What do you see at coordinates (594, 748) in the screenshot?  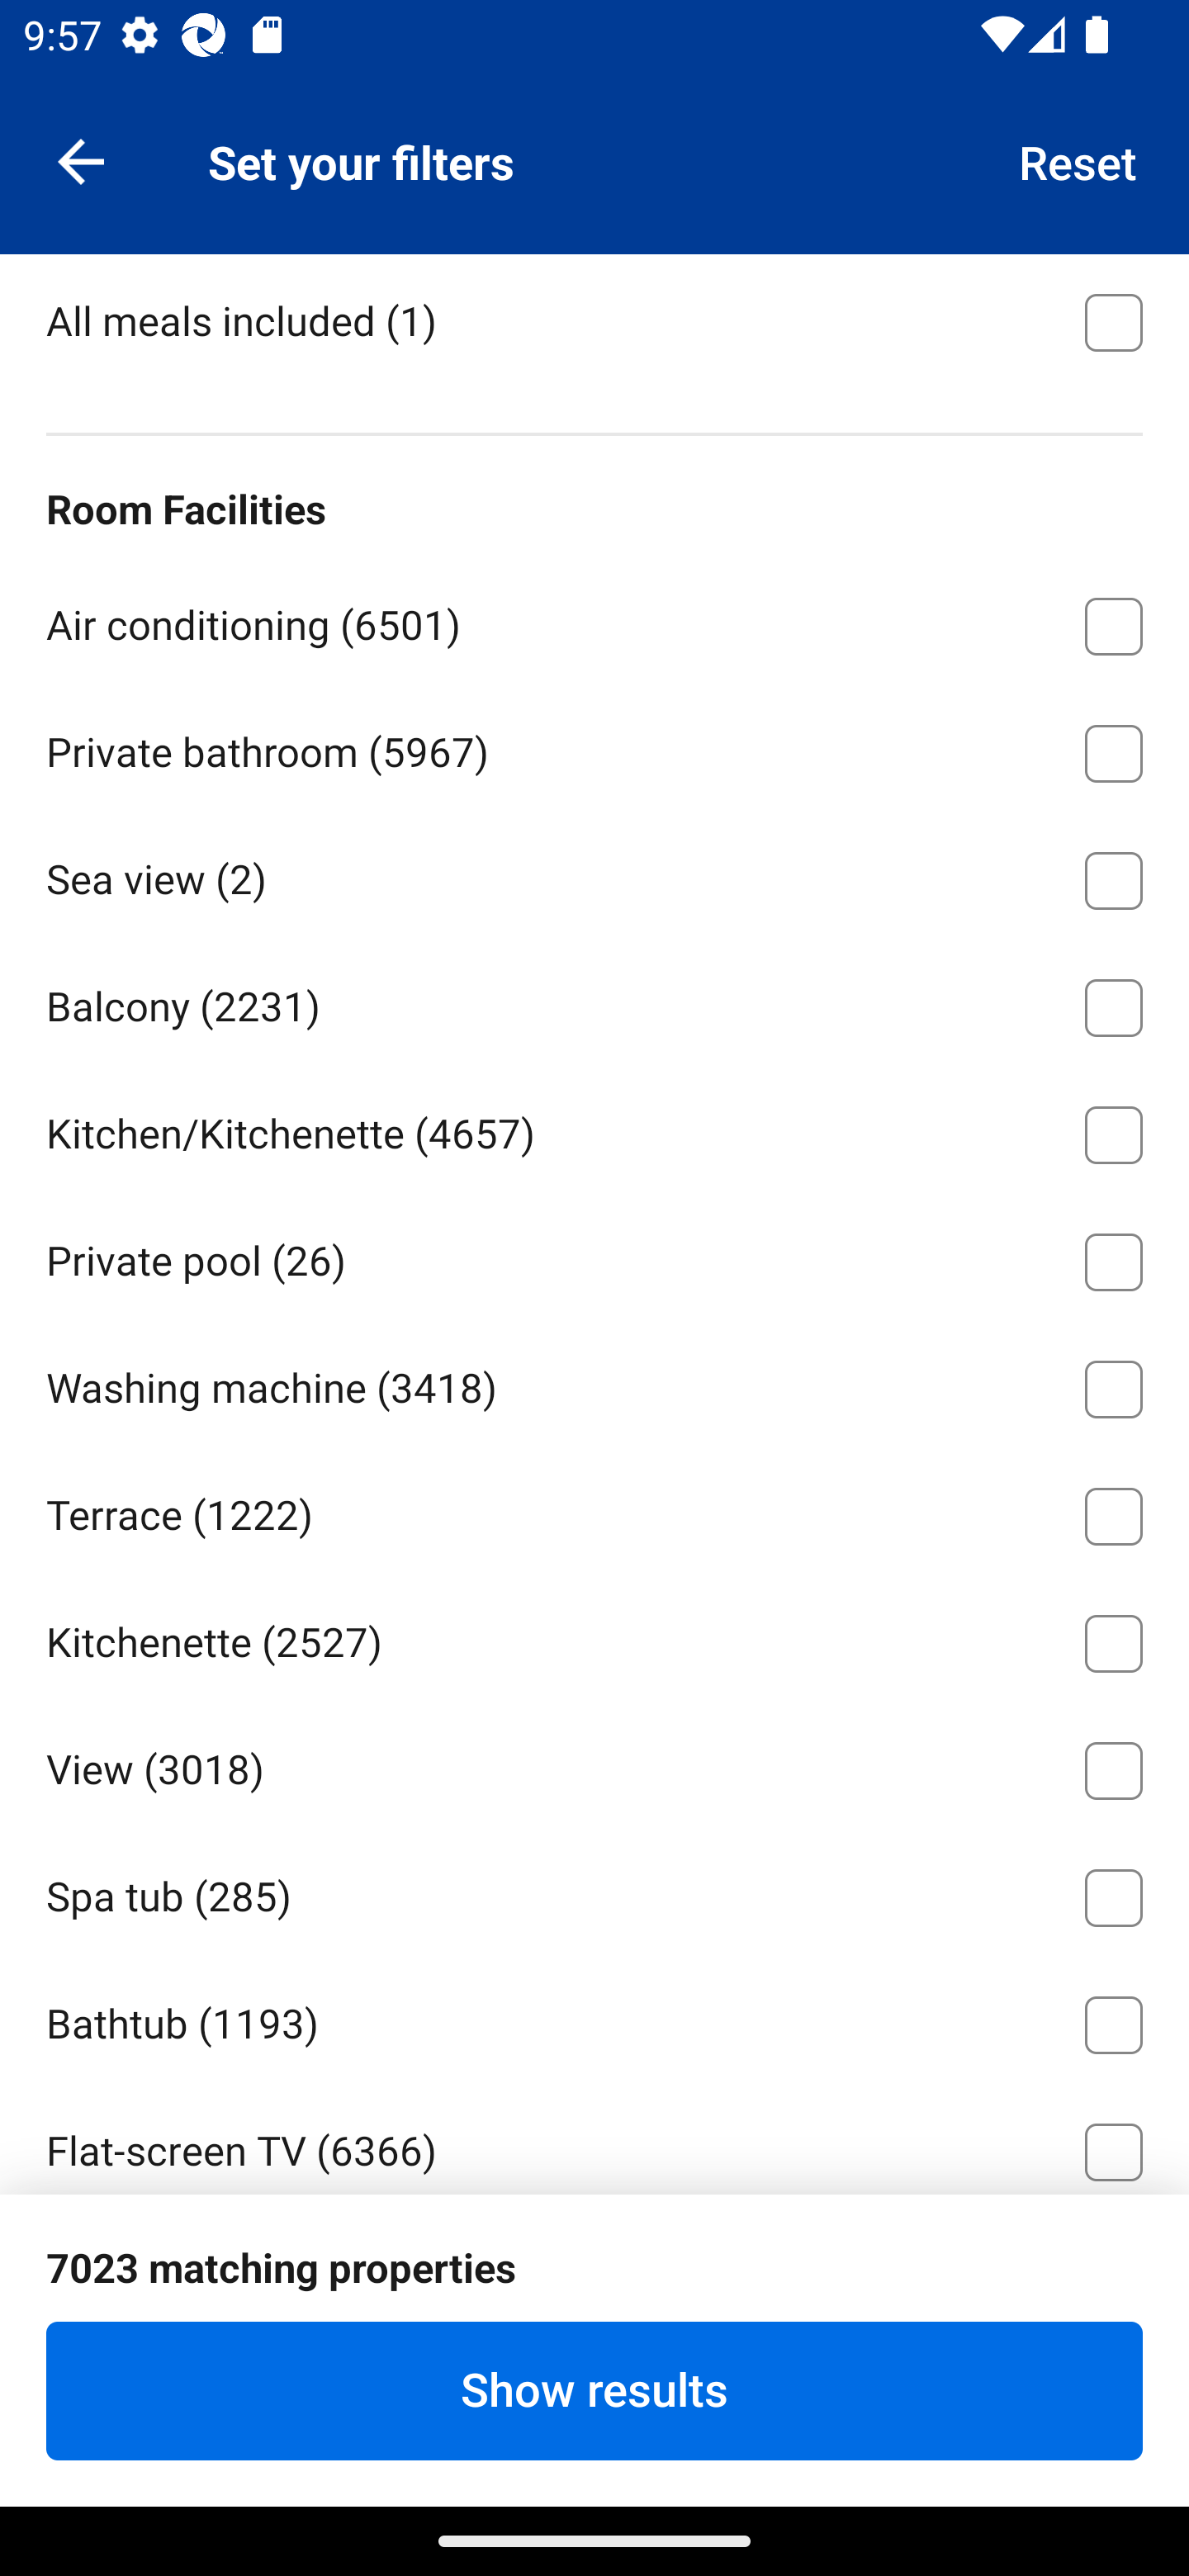 I see `Private bathroom ⁦(5967)` at bounding box center [594, 748].